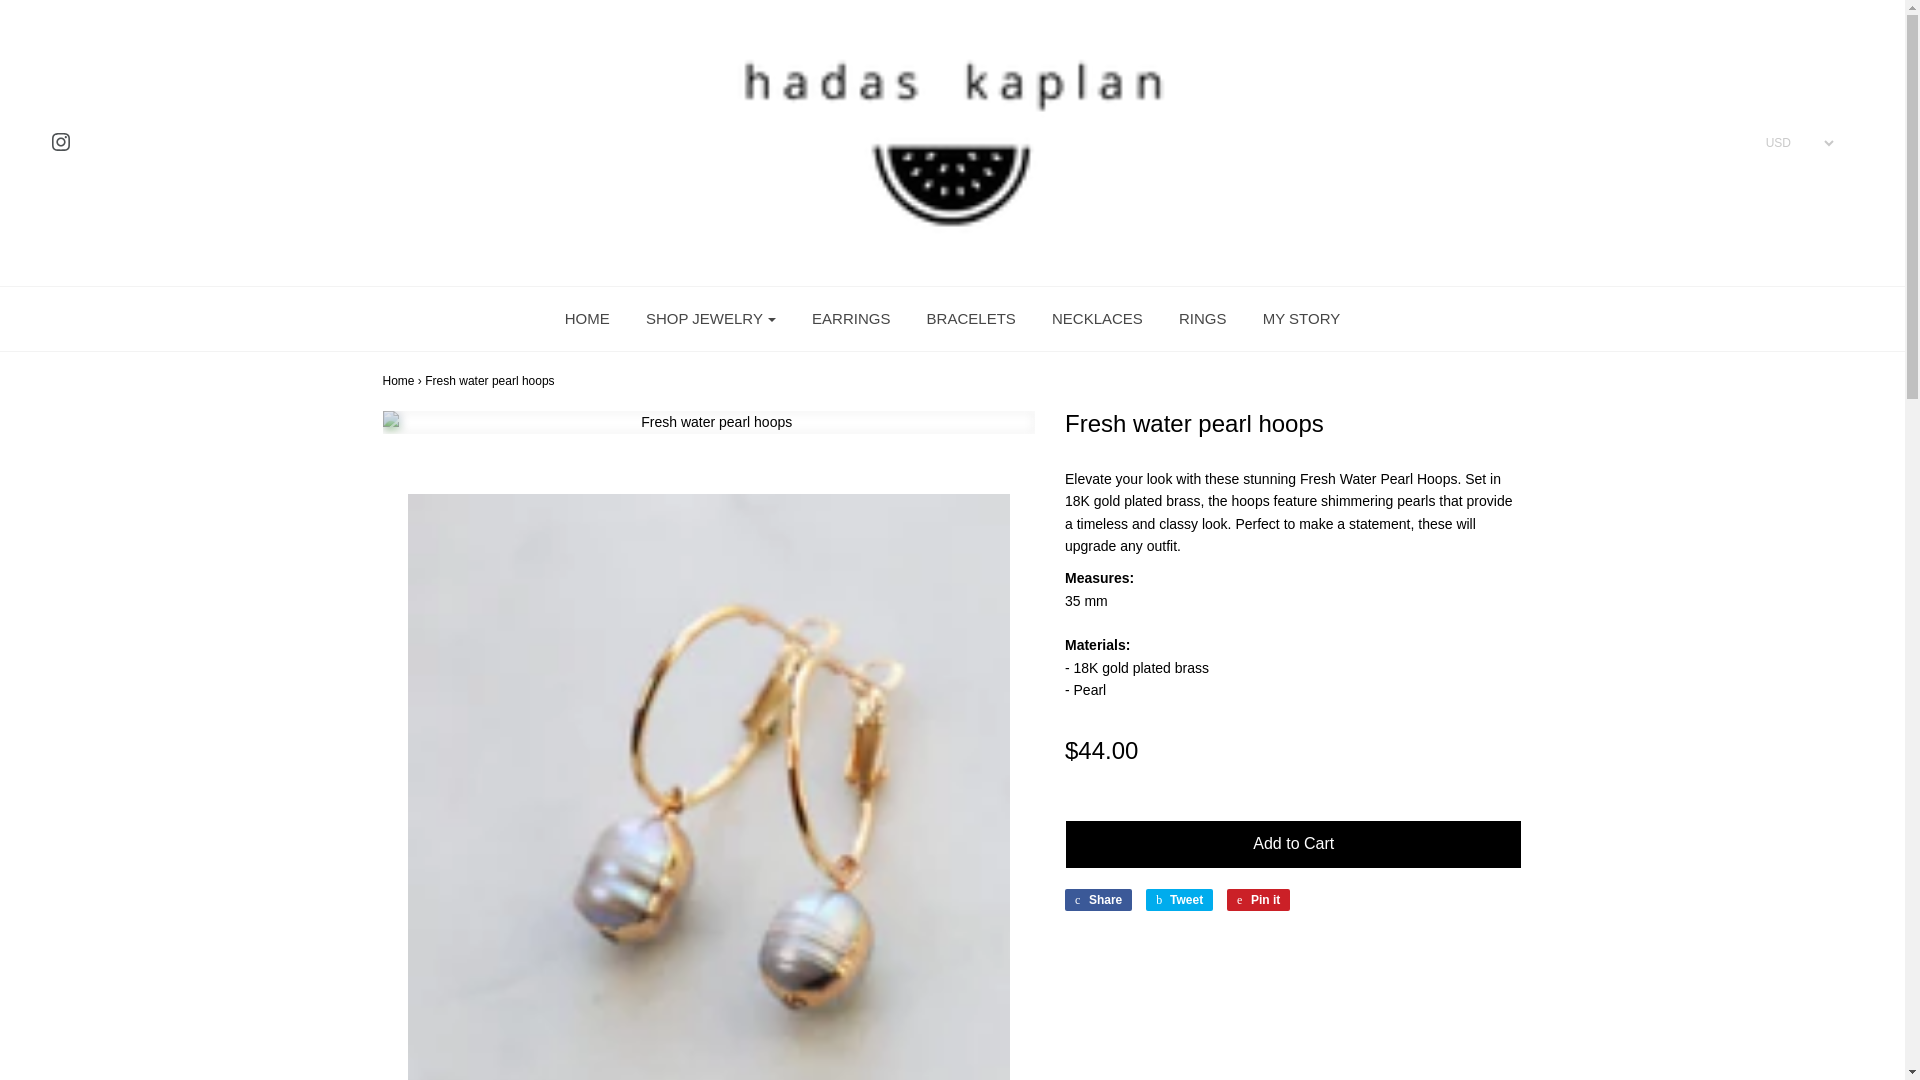  I want to click on SHOP JEWELRY, so click(711, 319).